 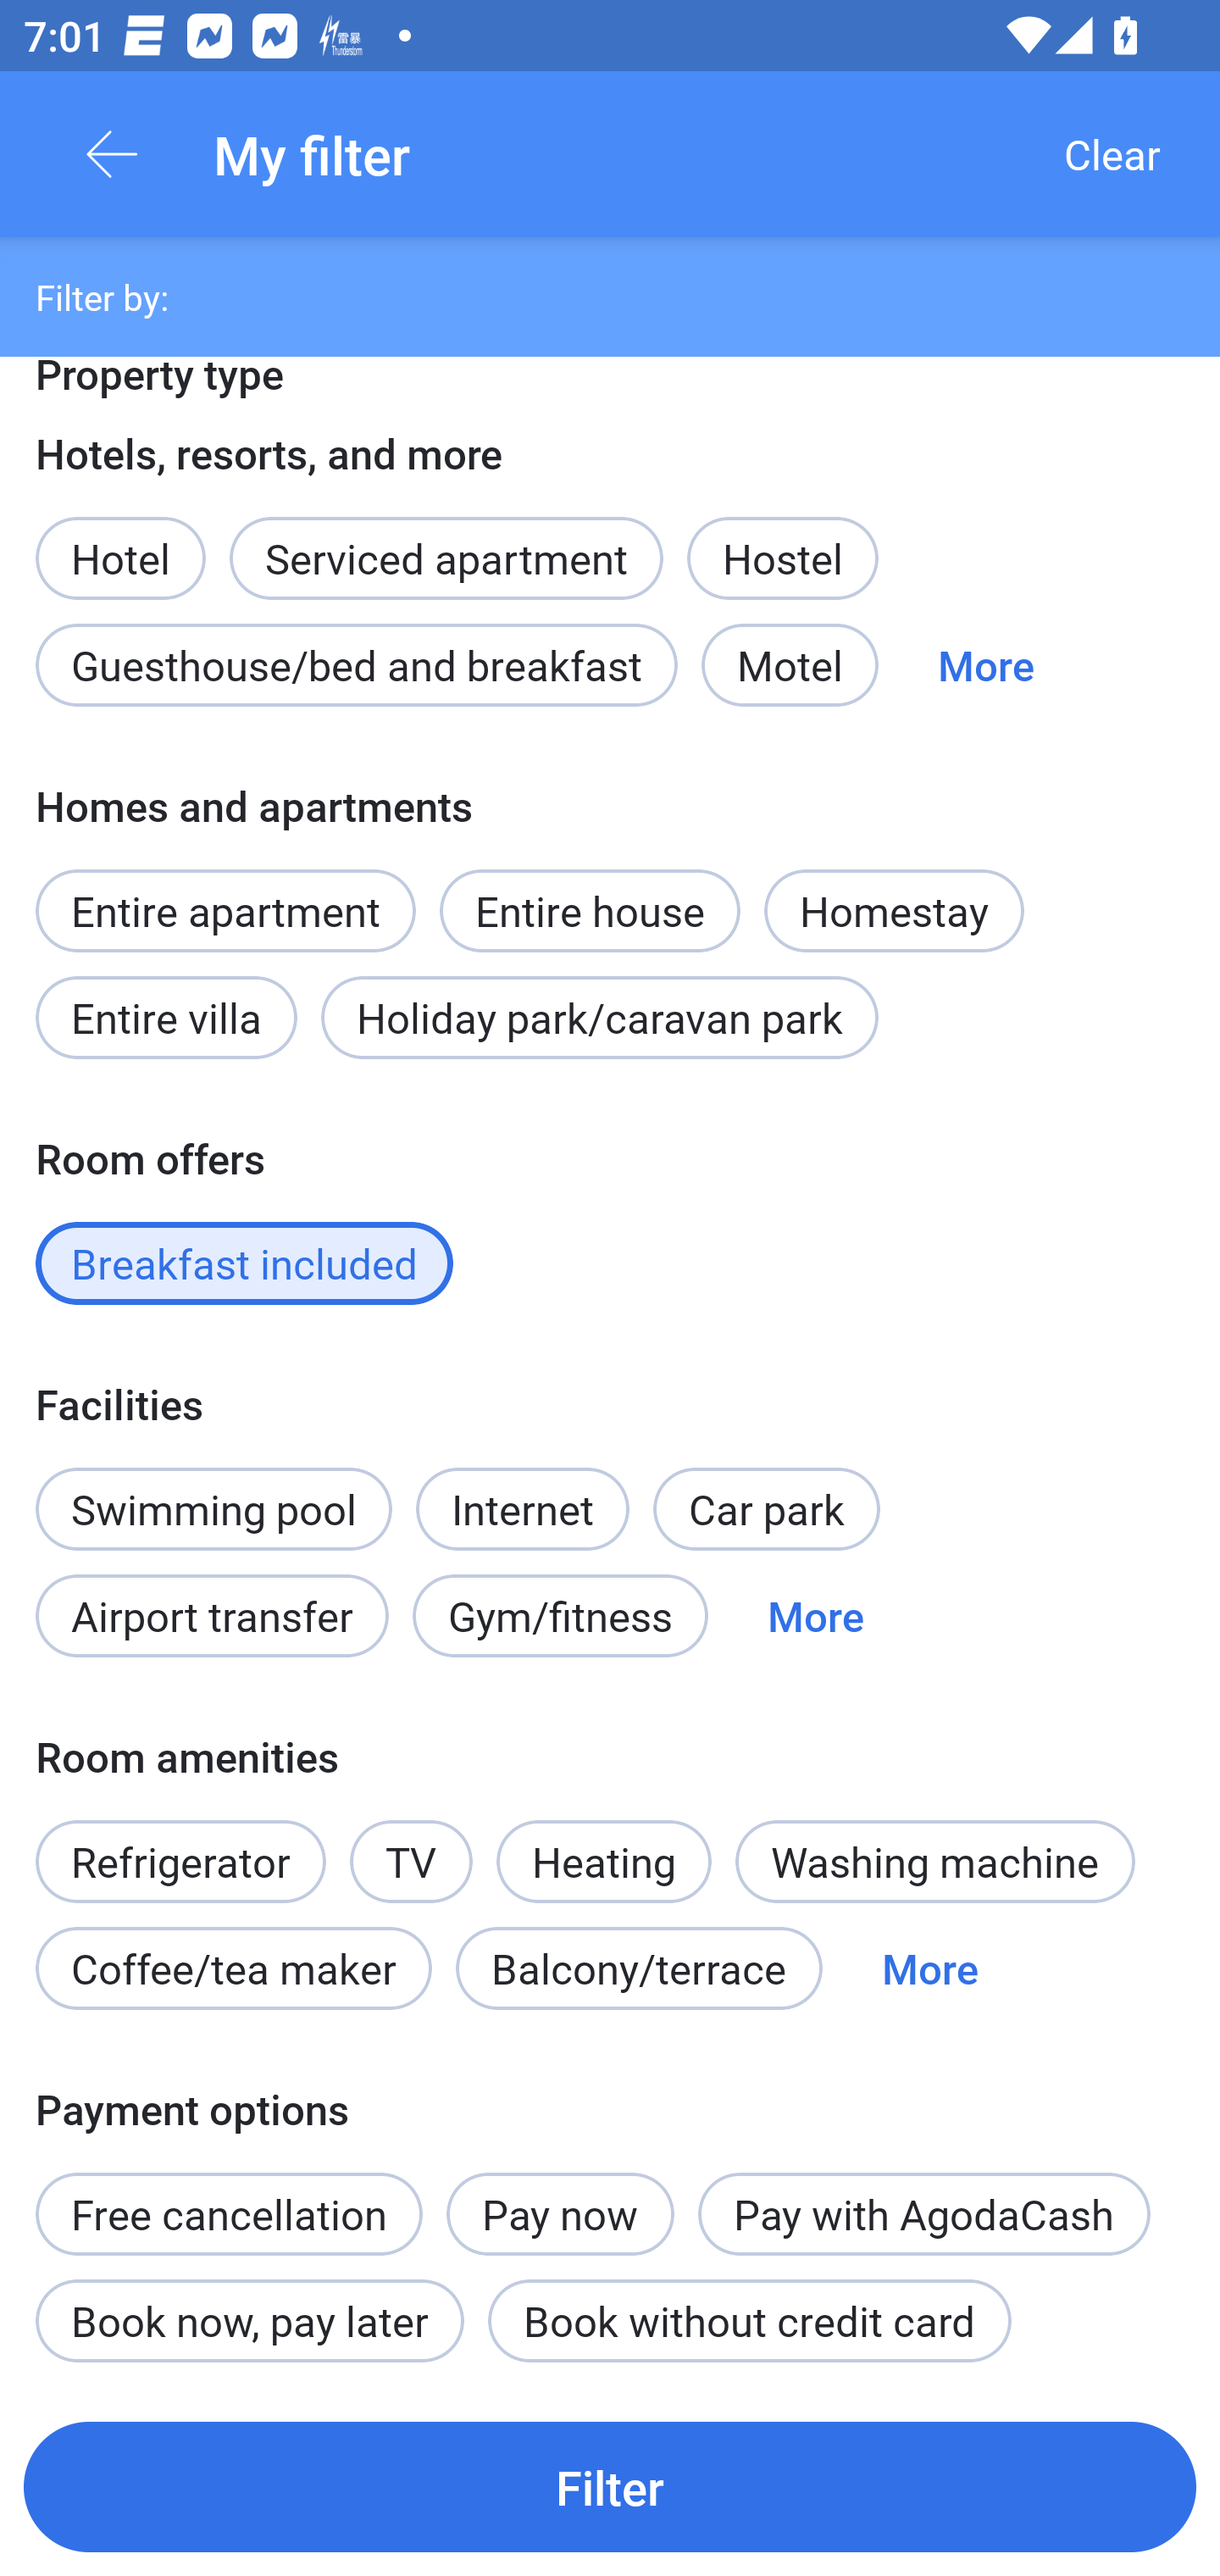 What do you see at coordinates (590, 892) in the screenshot?
I see `Entire house` at bounding box center [590, 892].